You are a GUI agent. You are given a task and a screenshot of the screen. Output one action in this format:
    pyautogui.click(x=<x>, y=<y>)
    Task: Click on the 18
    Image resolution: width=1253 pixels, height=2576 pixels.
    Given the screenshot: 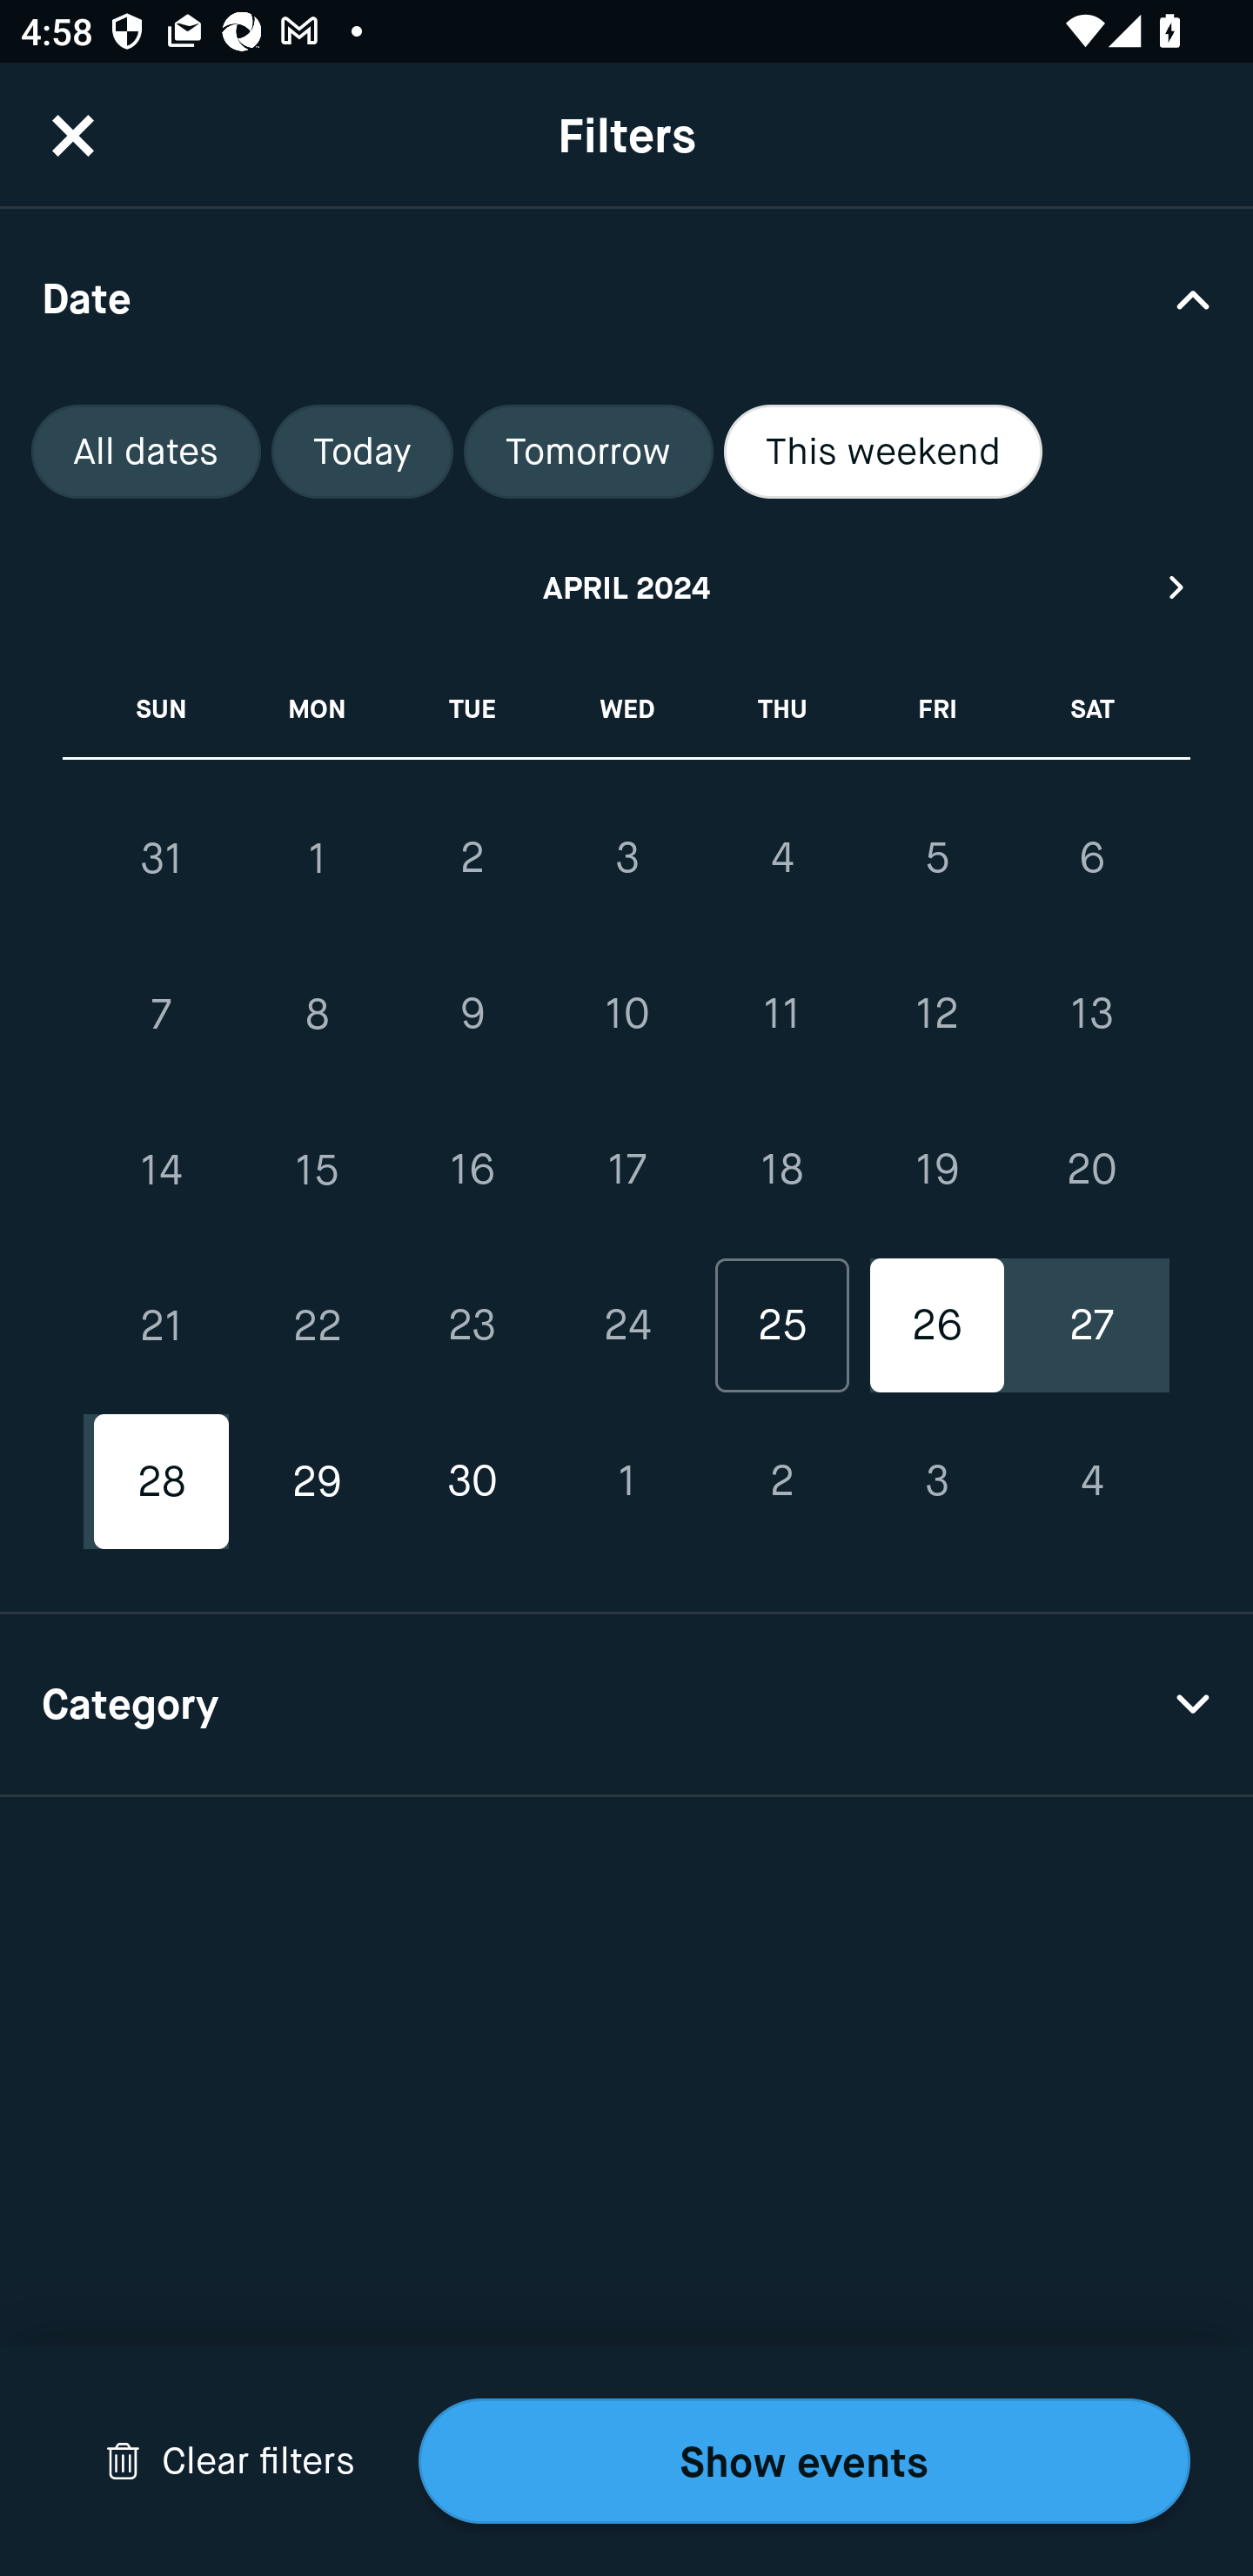 What is the action you would take?
    pyautogui.click(x=781, y=1170)
    